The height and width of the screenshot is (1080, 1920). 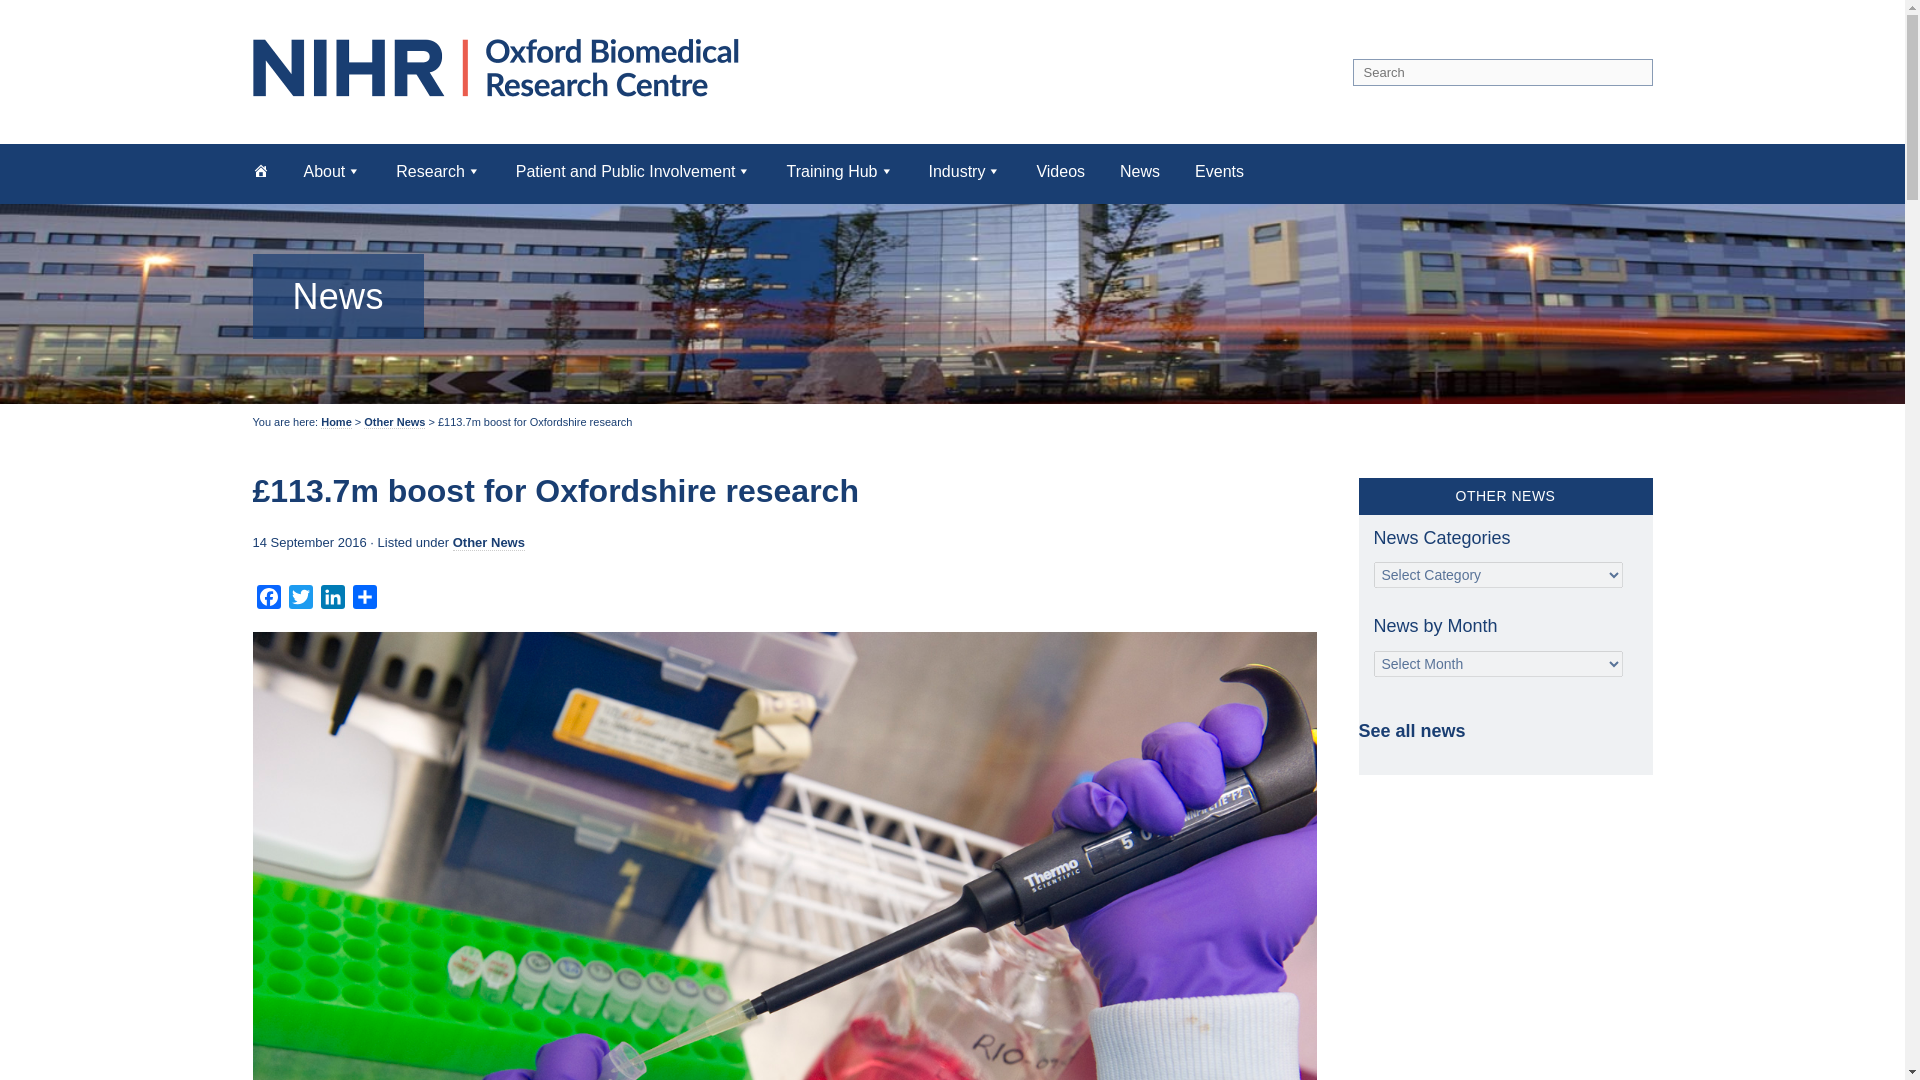 What do you see at coordinates (438, 170) in the screenshot?
I see `Research` at bounding box center [438, 170].